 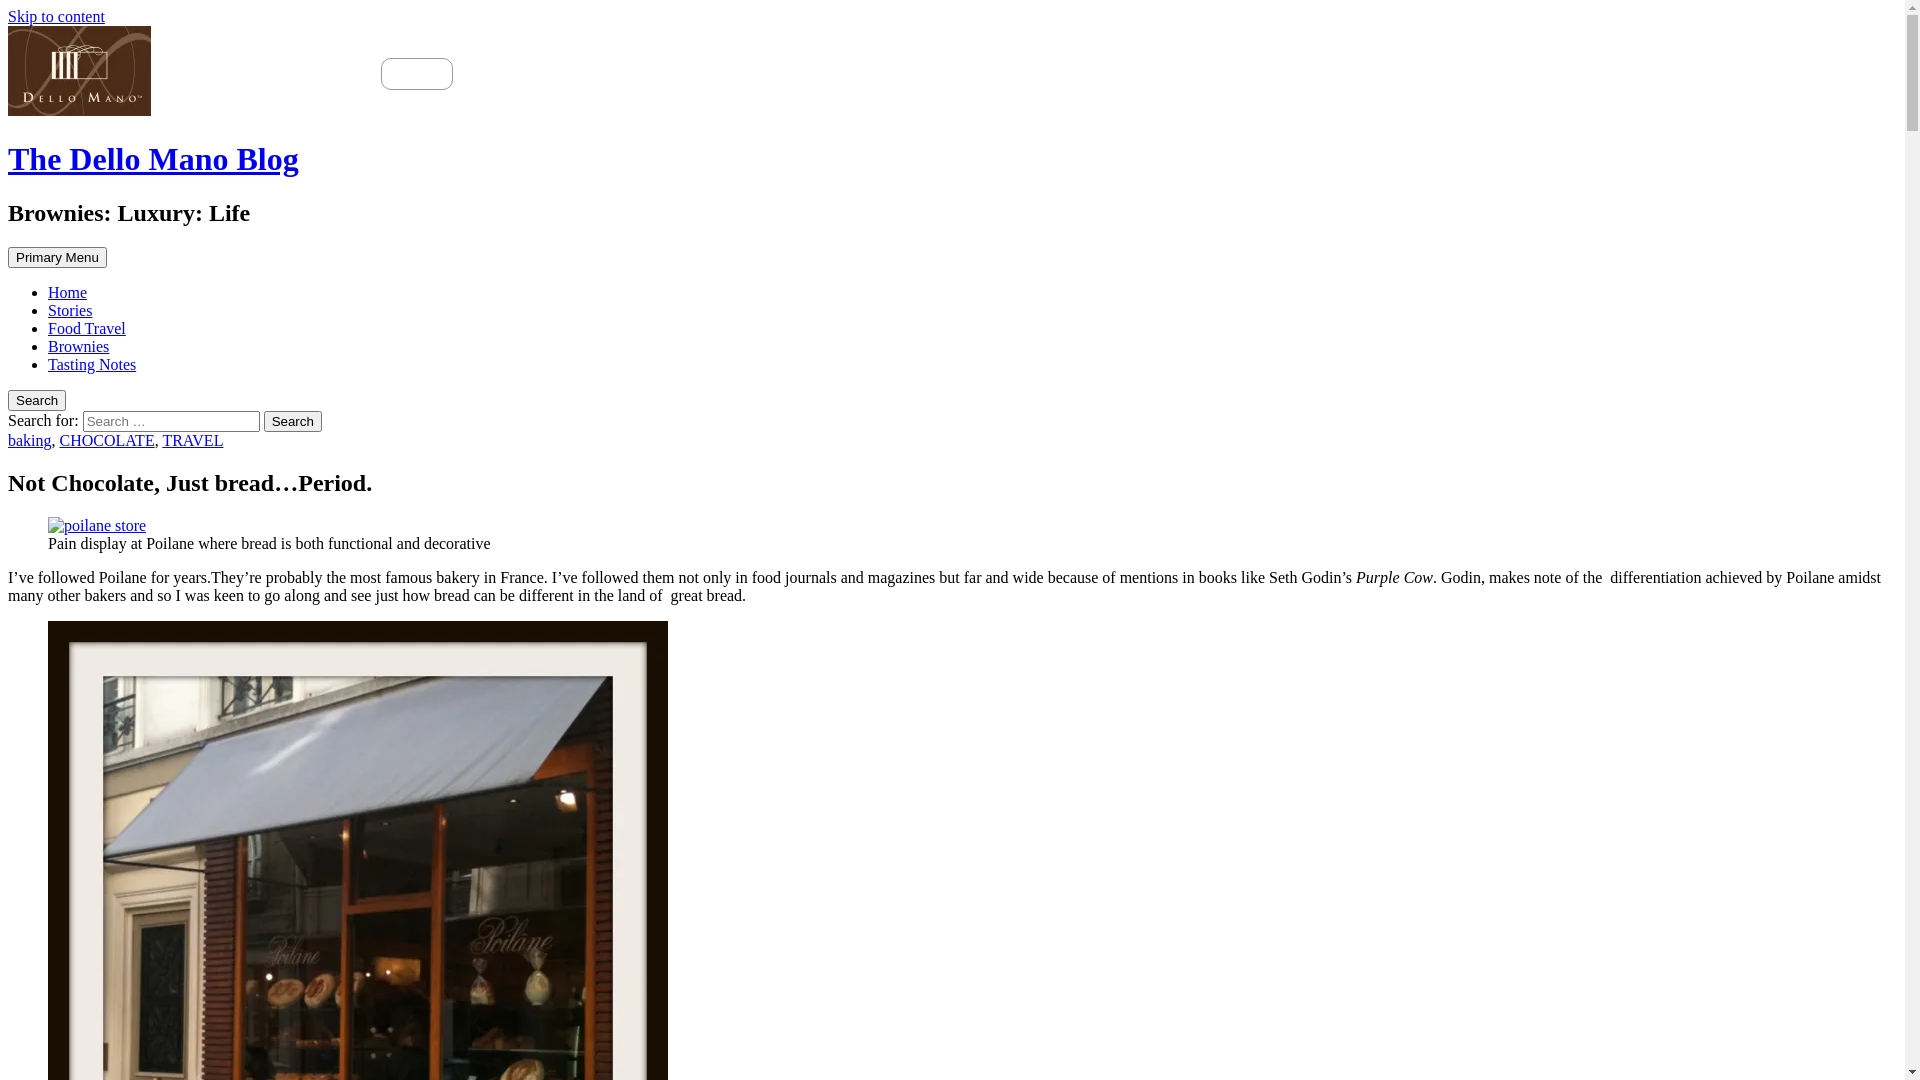 I want to click on CHOCOLATE, so click(x=108, y=440).